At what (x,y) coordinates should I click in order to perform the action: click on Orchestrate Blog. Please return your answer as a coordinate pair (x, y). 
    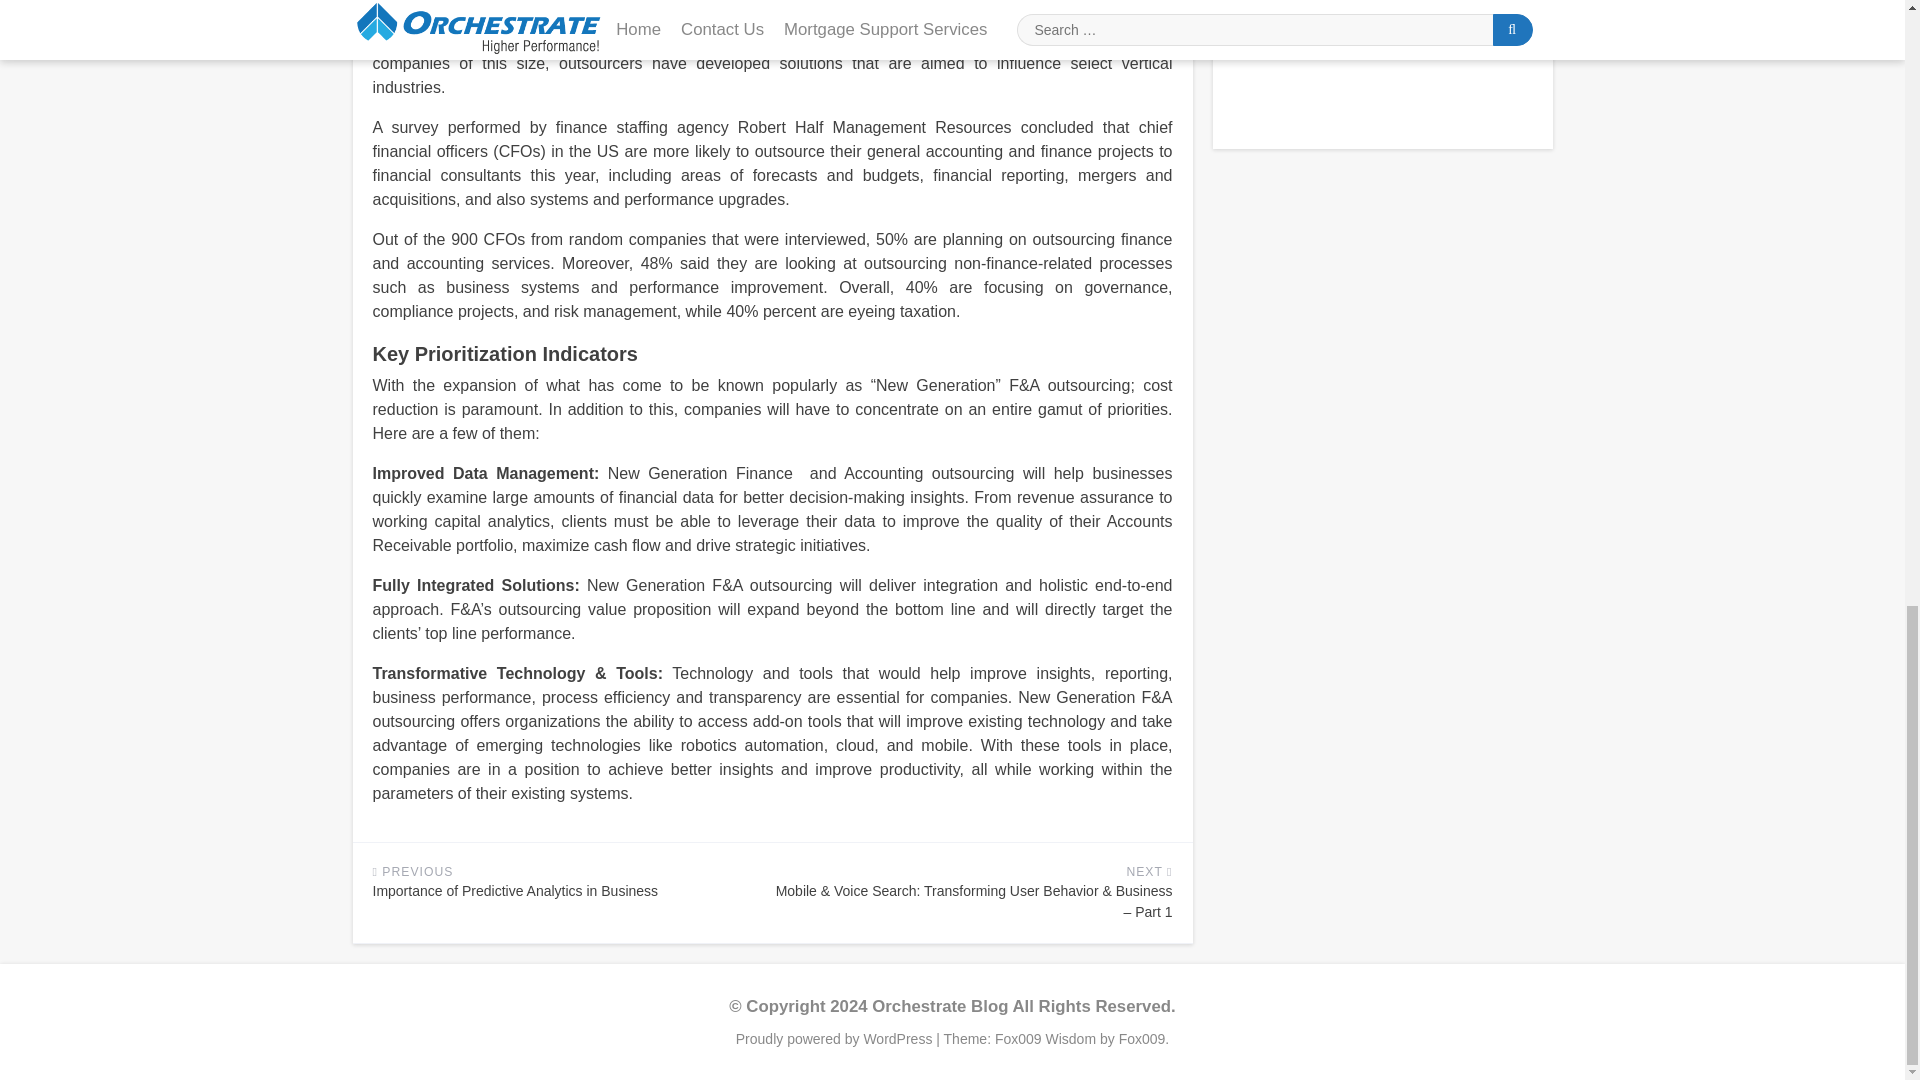
    Looking at the image, I should click on (940, 1006).